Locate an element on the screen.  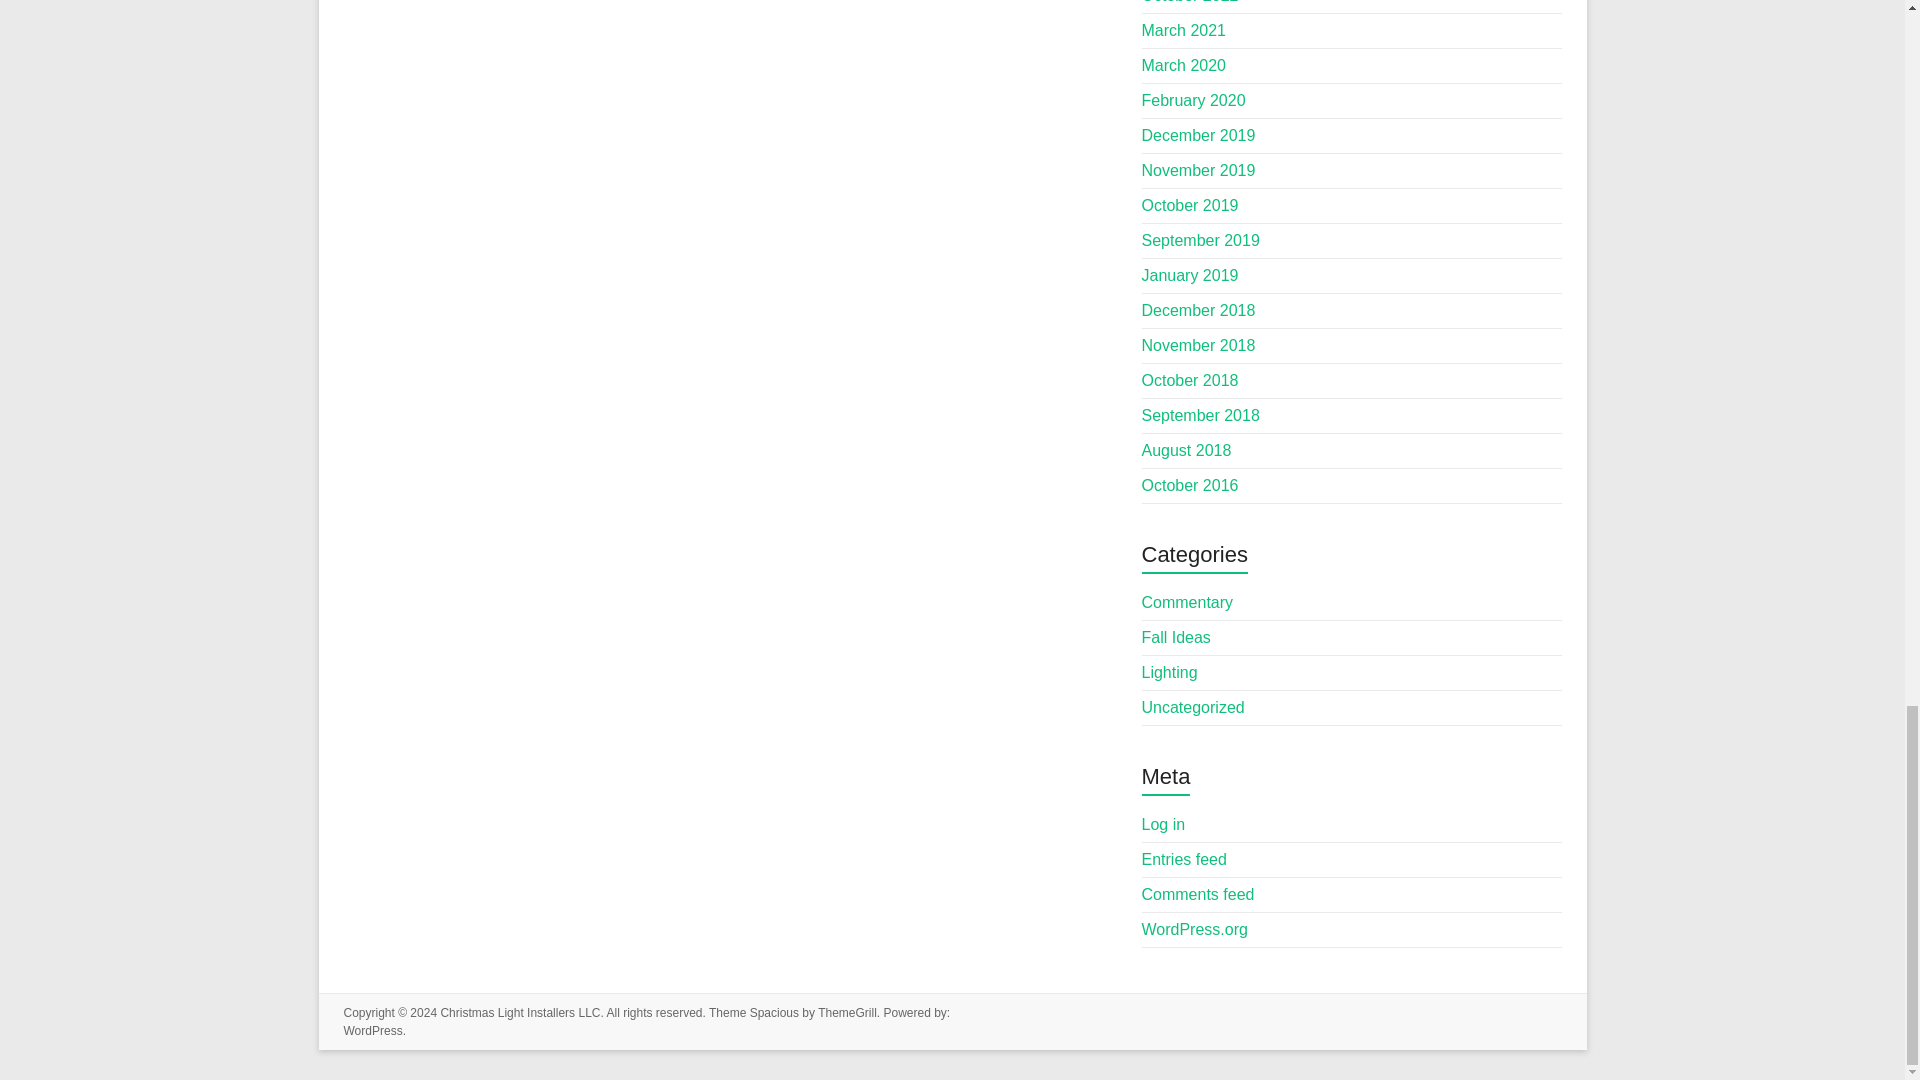
Christmas Light Installers LLC is located at coordinates (519, 1012).